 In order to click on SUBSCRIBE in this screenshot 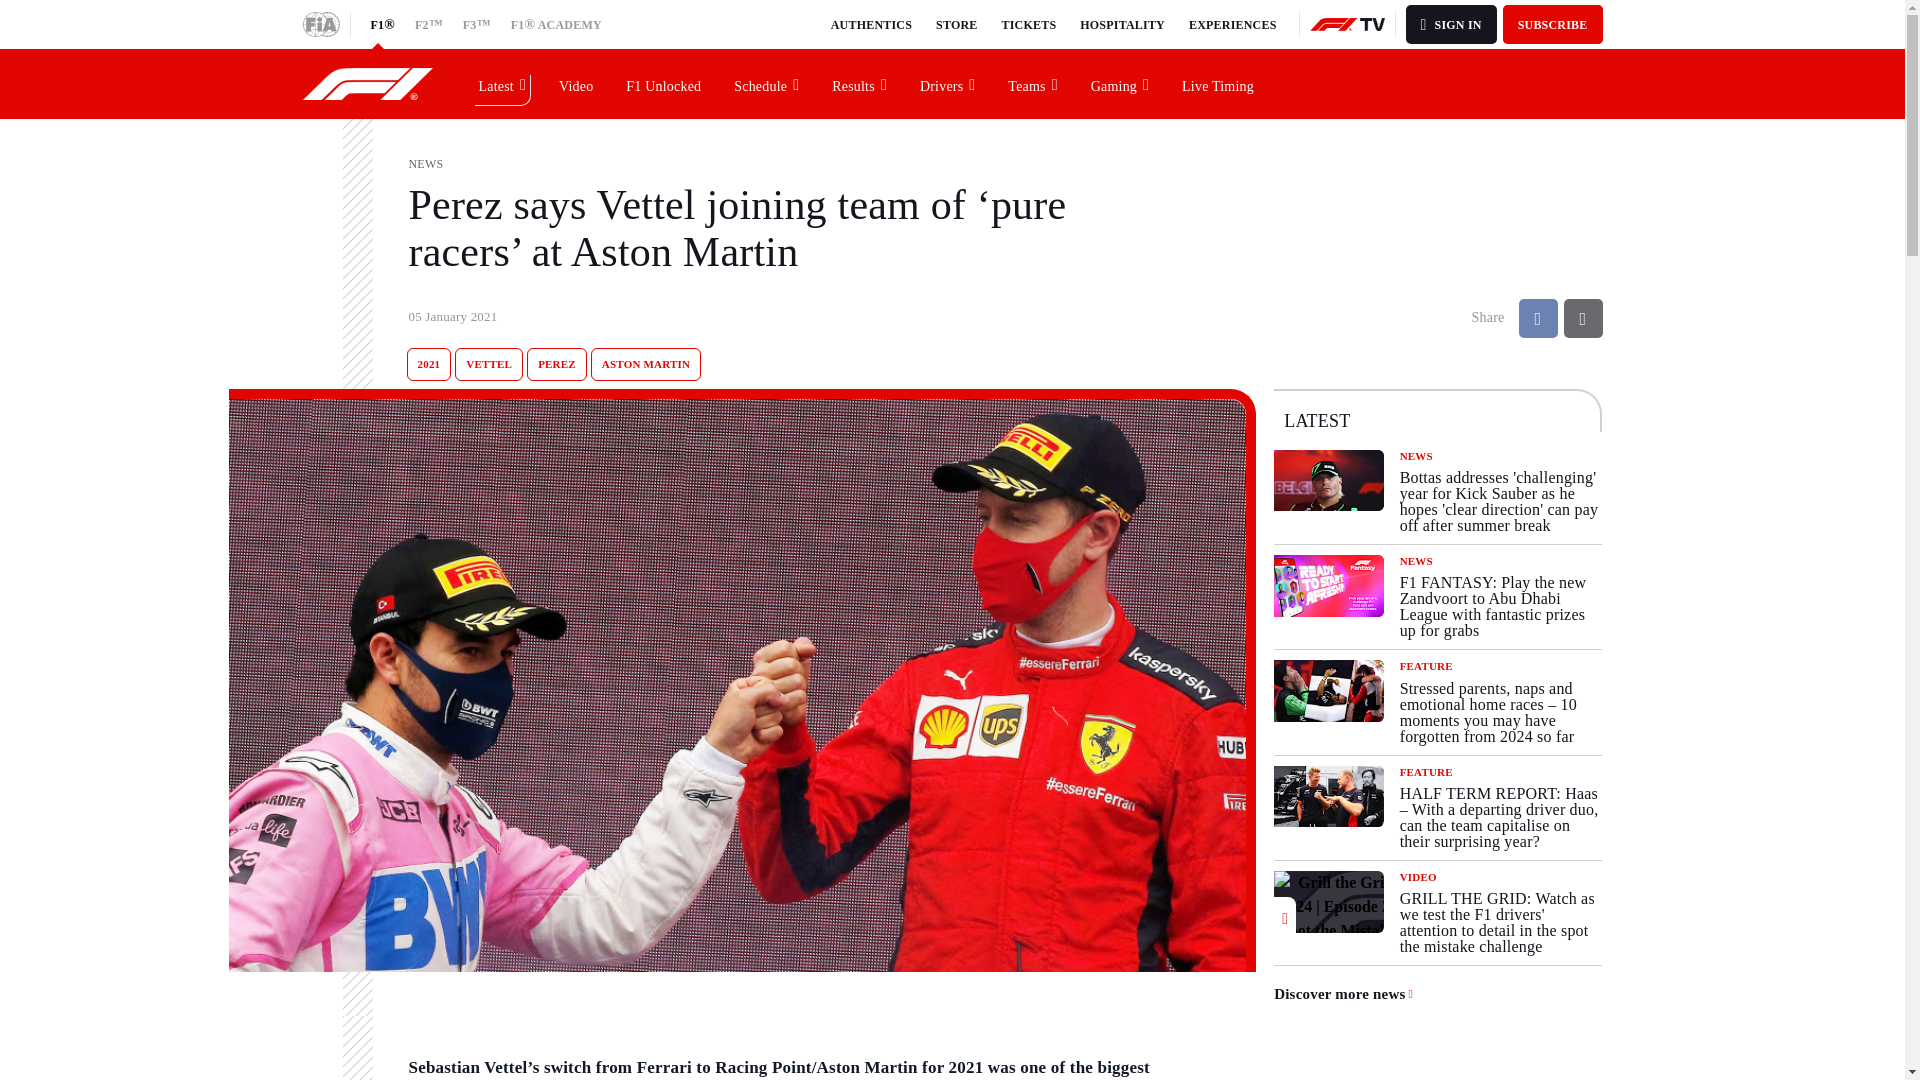, I will do `click(1553, 24)`.